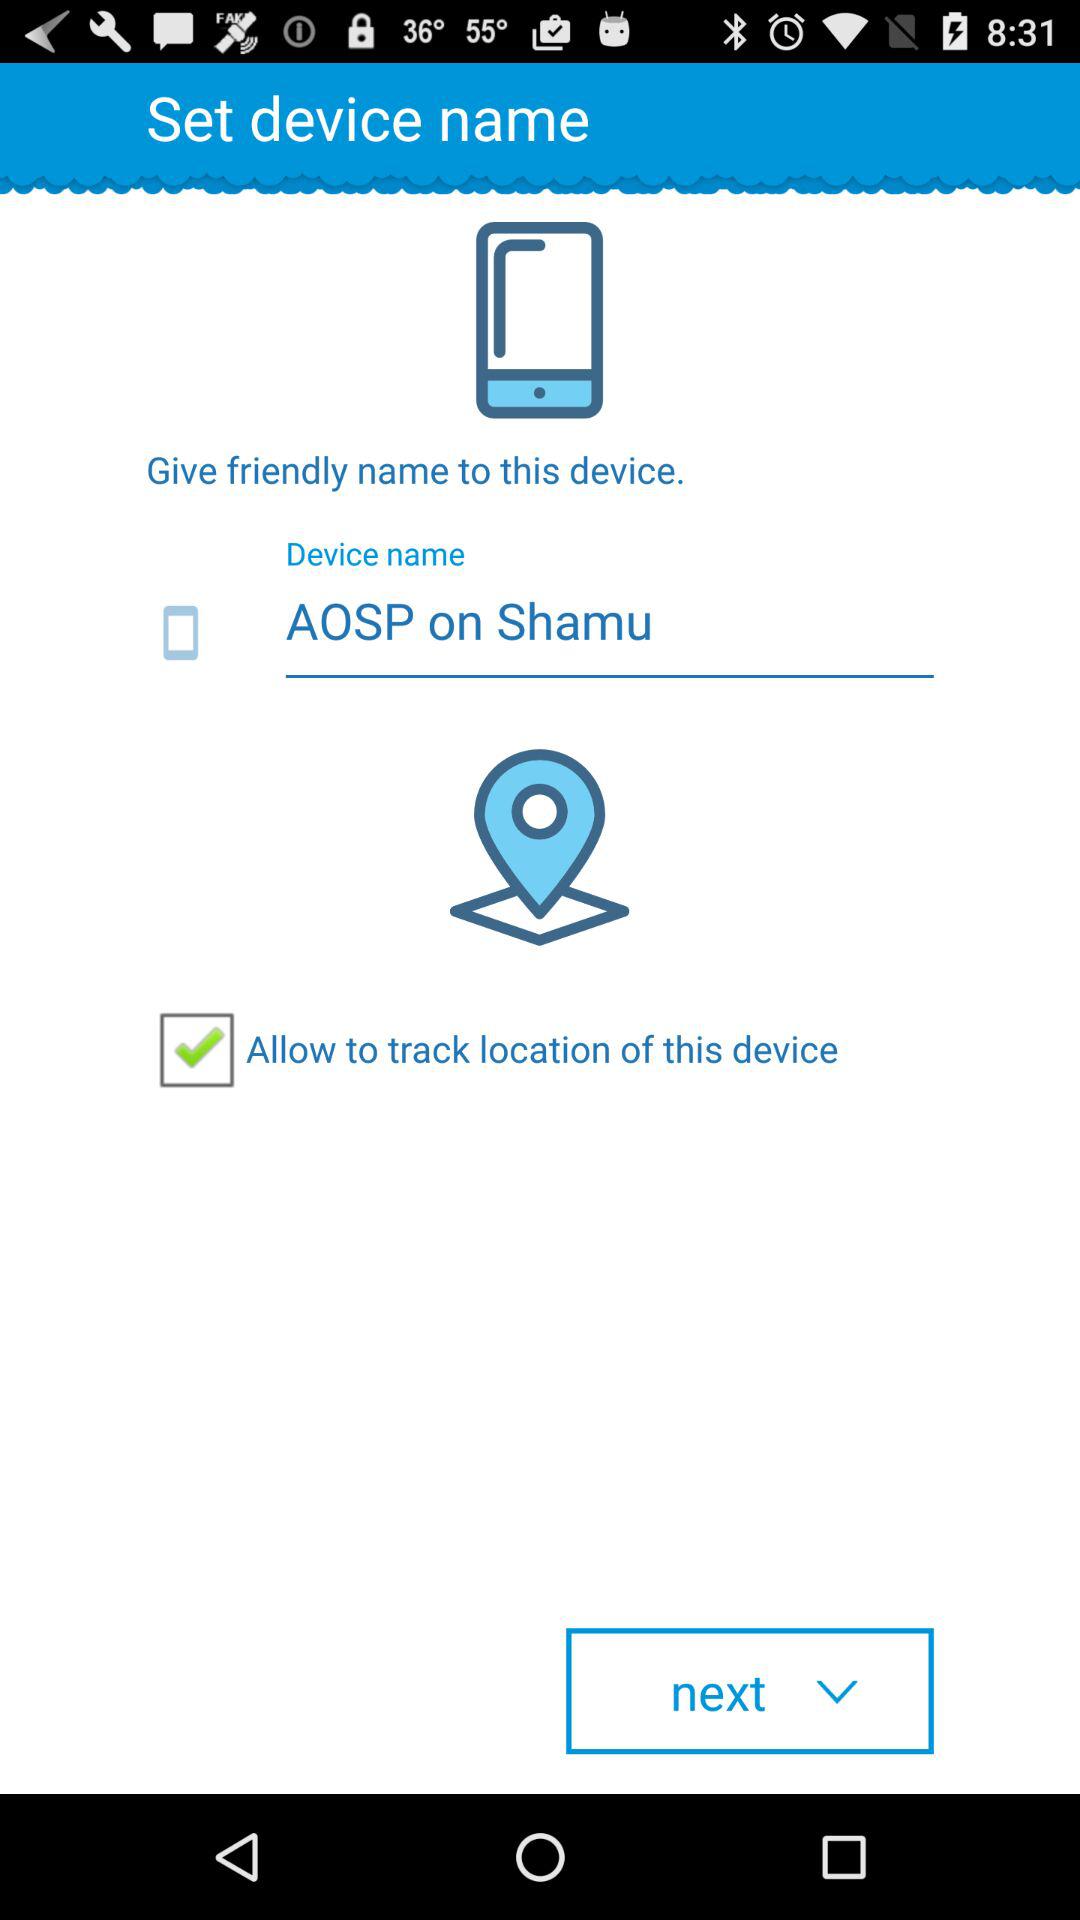 The height and width of the screenshot is (1920, 1080). What do you see at coordinates (492, 1048) in the screenshot?
I see `select item above the next` at bounding box center [492, 1048].